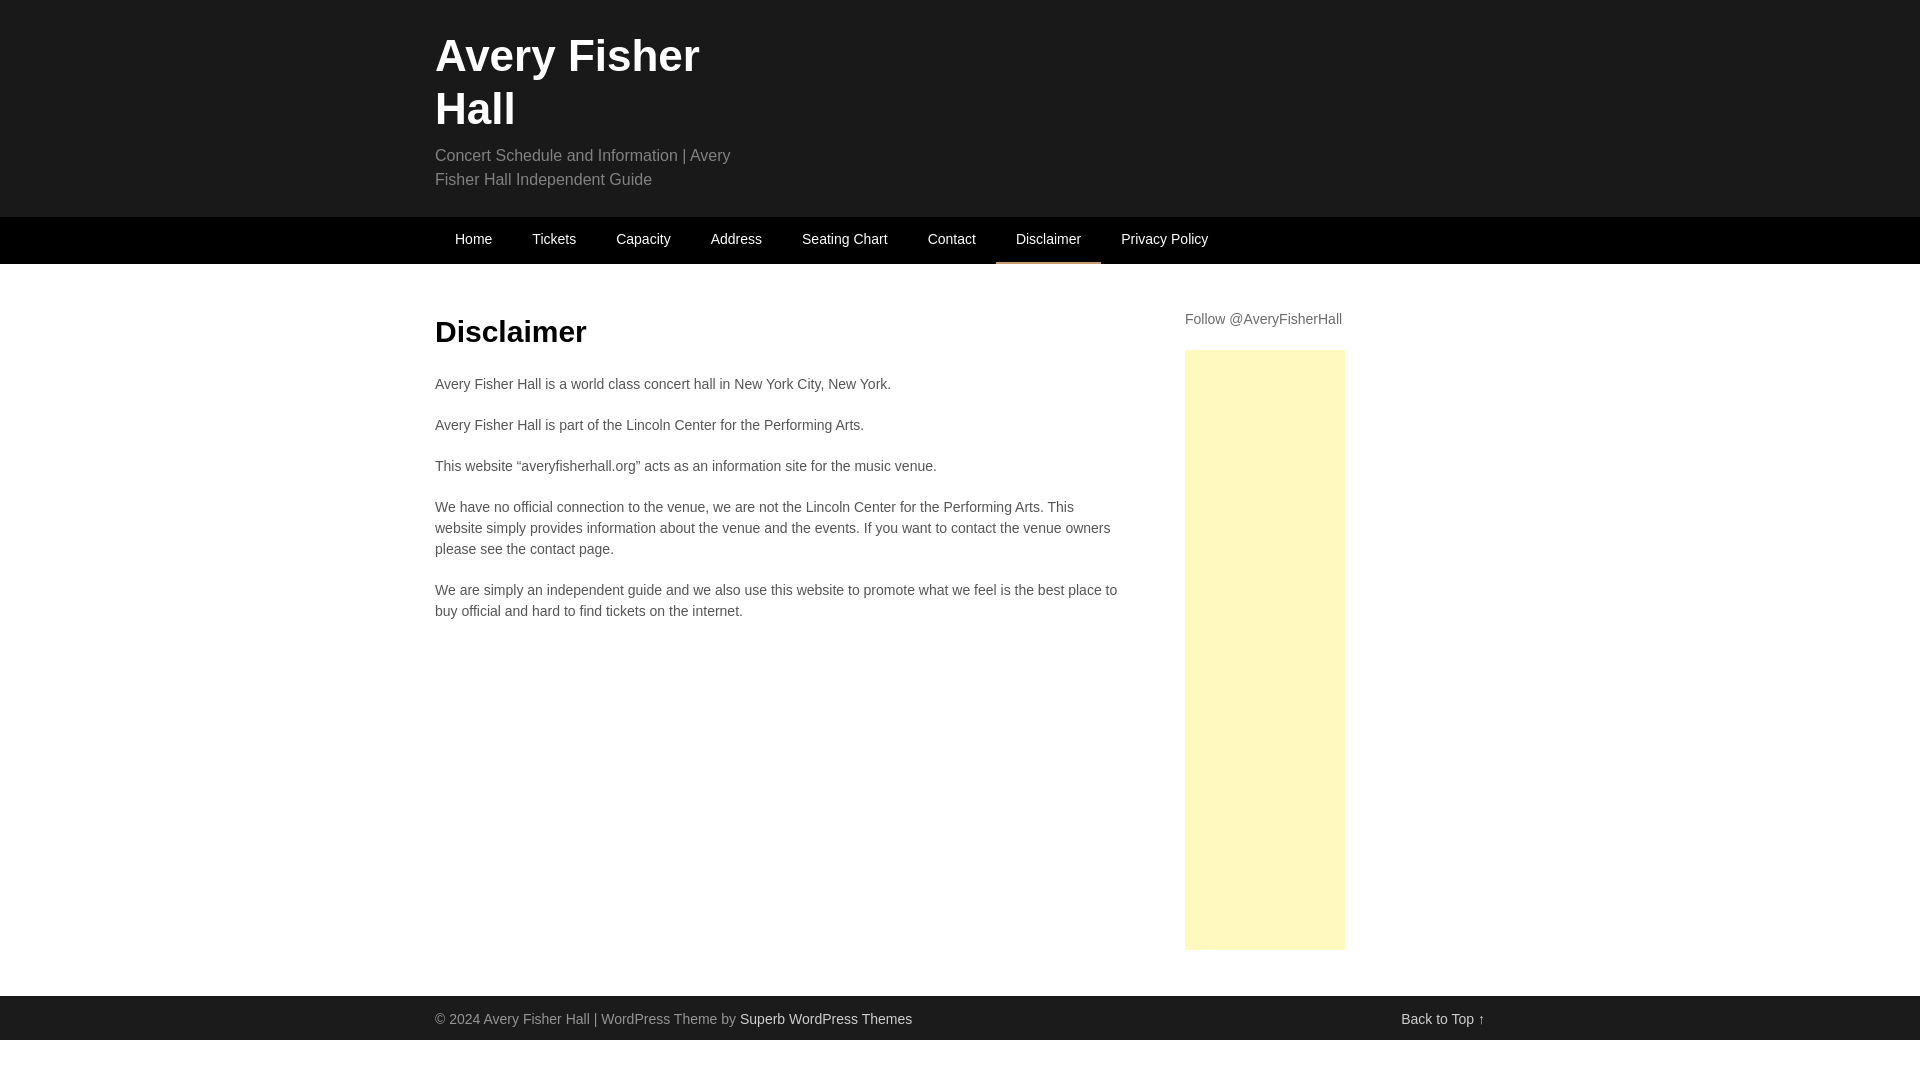 Image resolution: width=1920 pixels, height=1080 pixels. I want to click on Disclaimer, so click(1048, 240).